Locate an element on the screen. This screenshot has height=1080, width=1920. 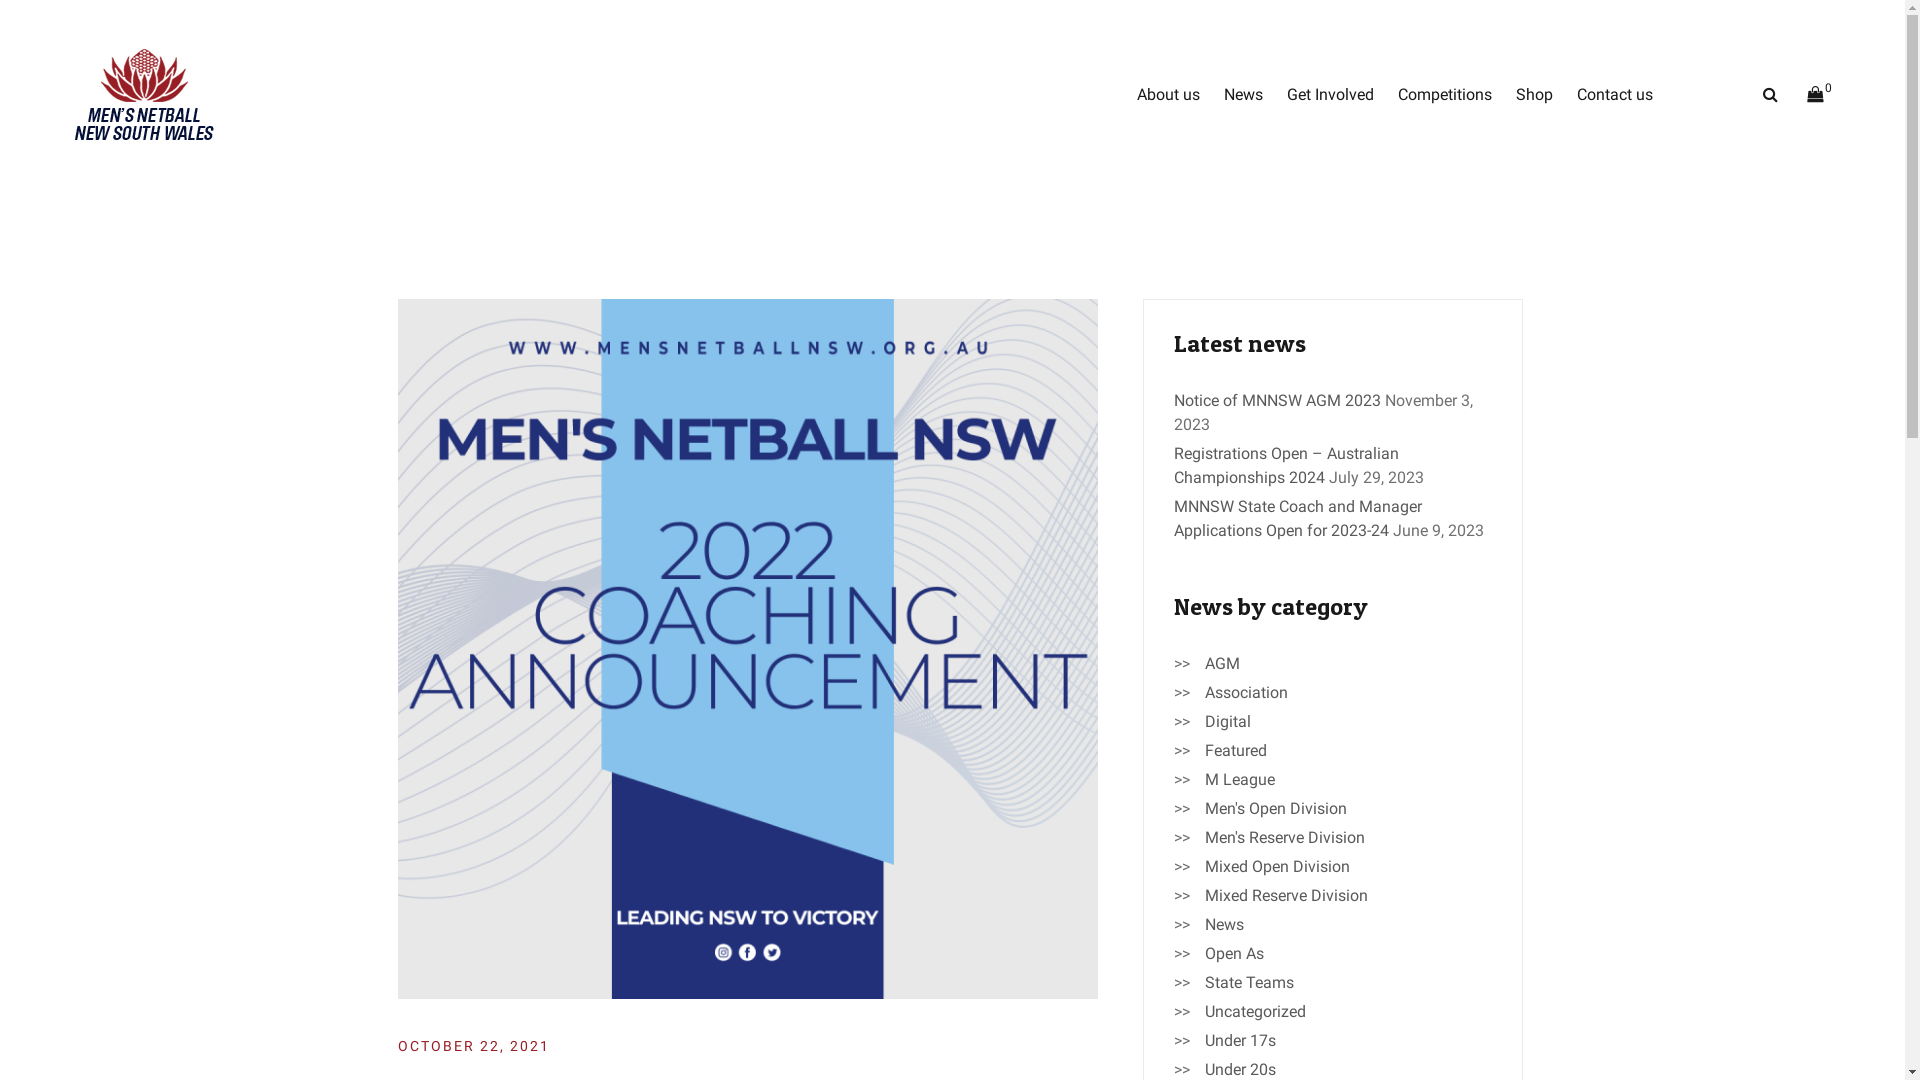
Open As is located at coordinates (1234, 954).